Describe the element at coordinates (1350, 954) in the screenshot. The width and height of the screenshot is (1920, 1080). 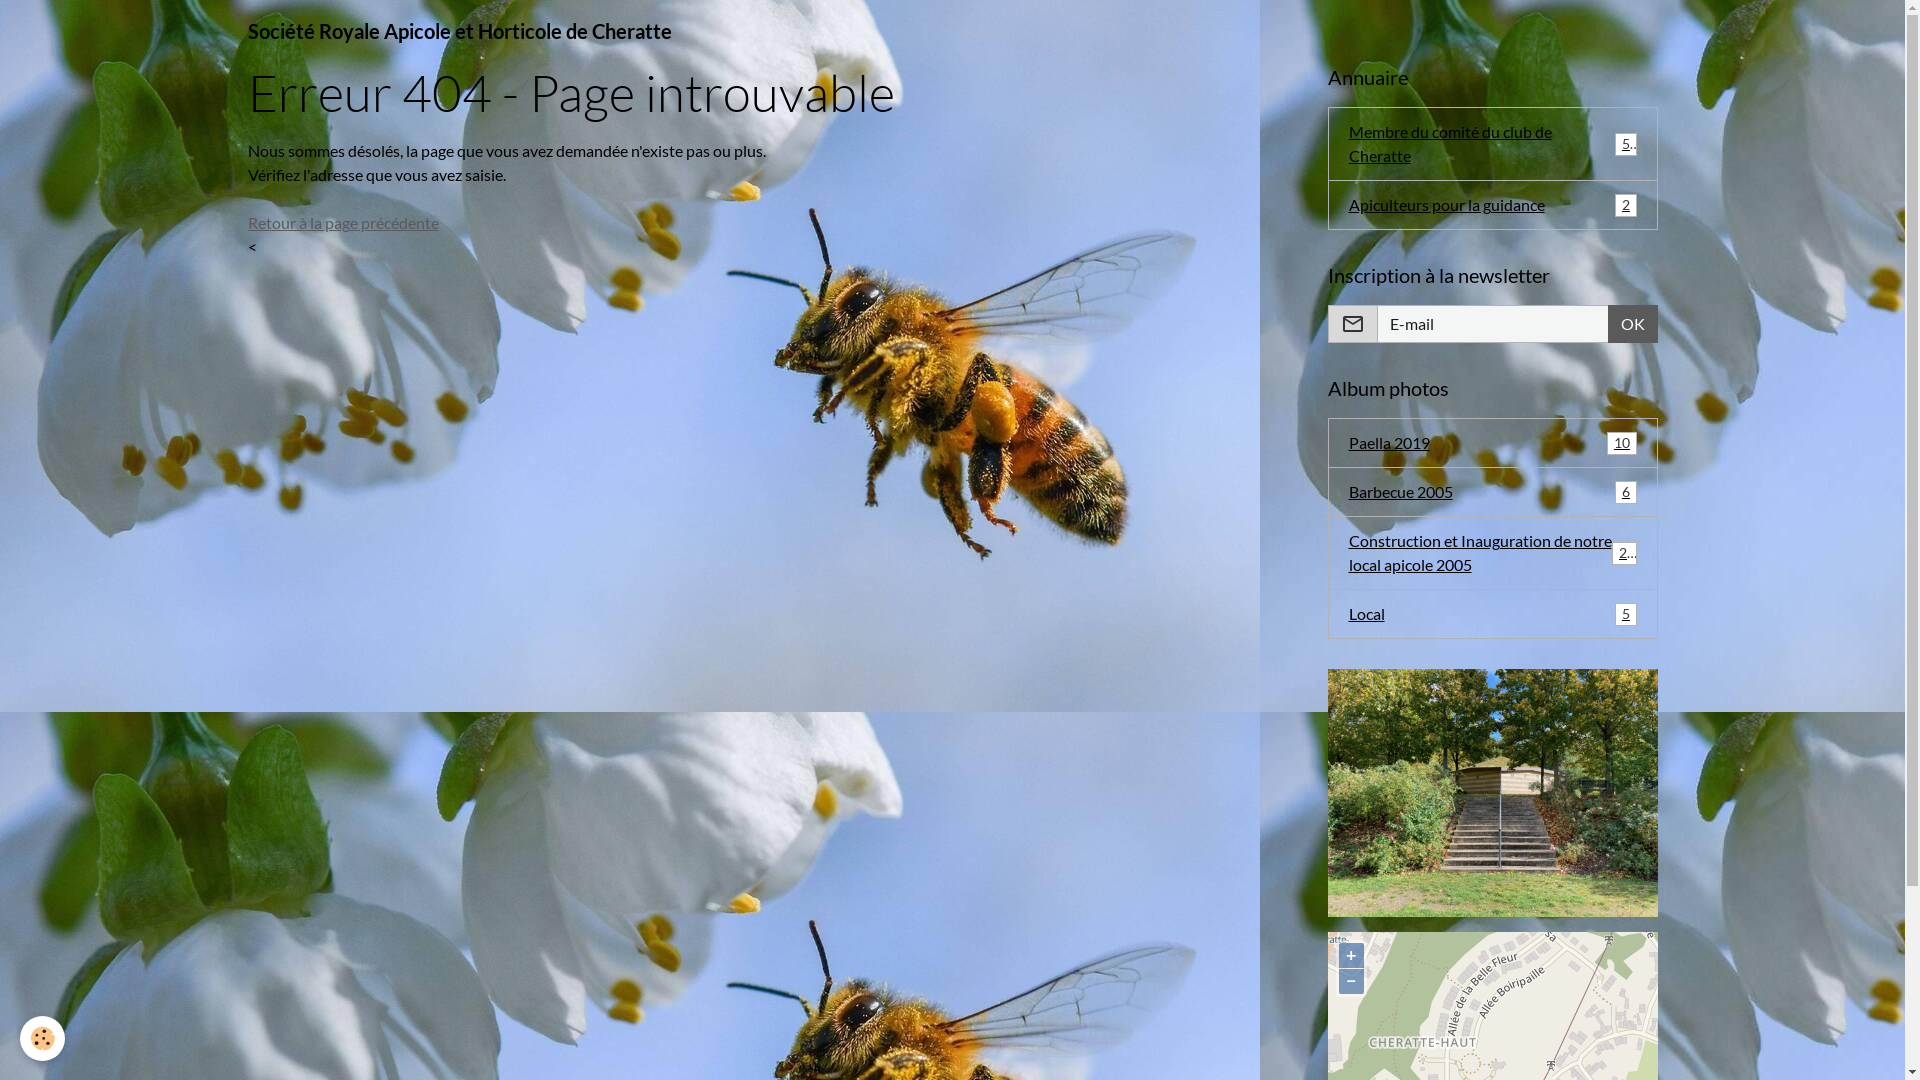
I see `+` at that location.